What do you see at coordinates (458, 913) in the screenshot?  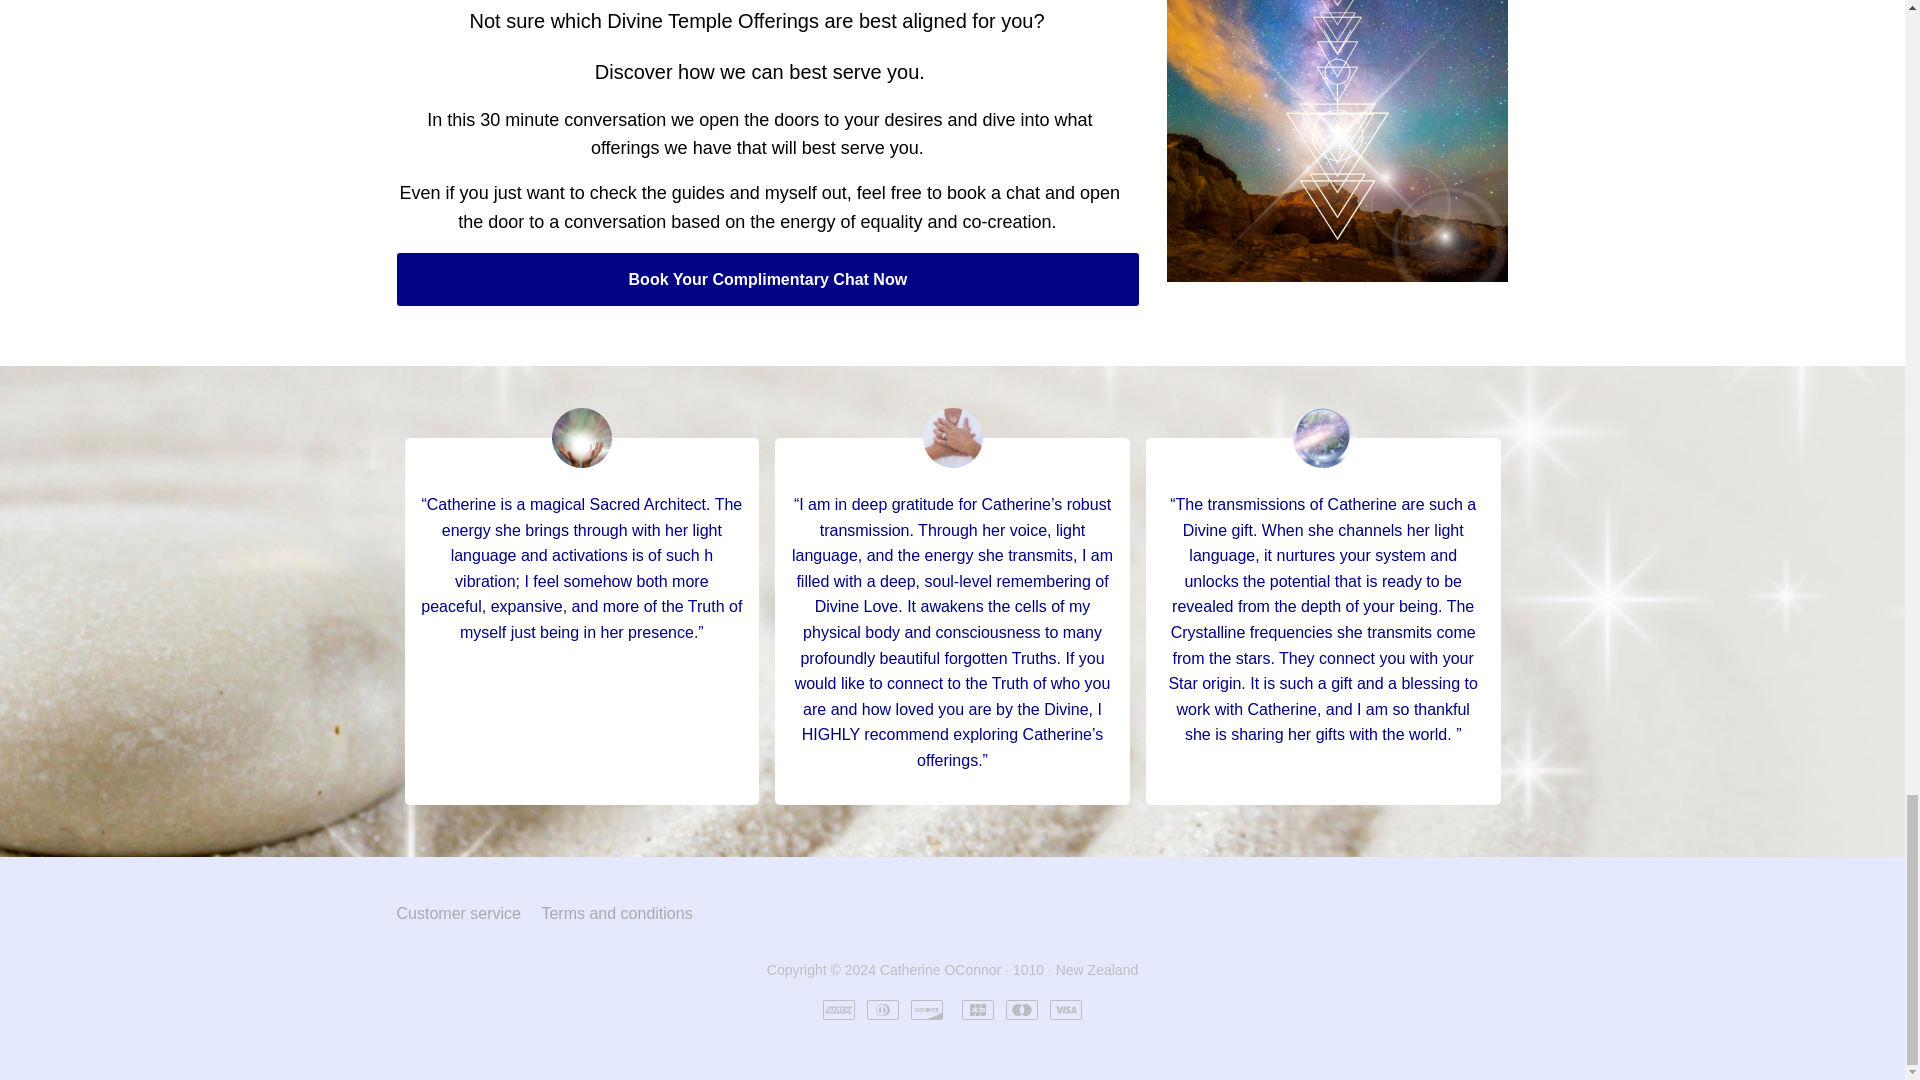 I see `Customer service` at bounding box center [458, 913].